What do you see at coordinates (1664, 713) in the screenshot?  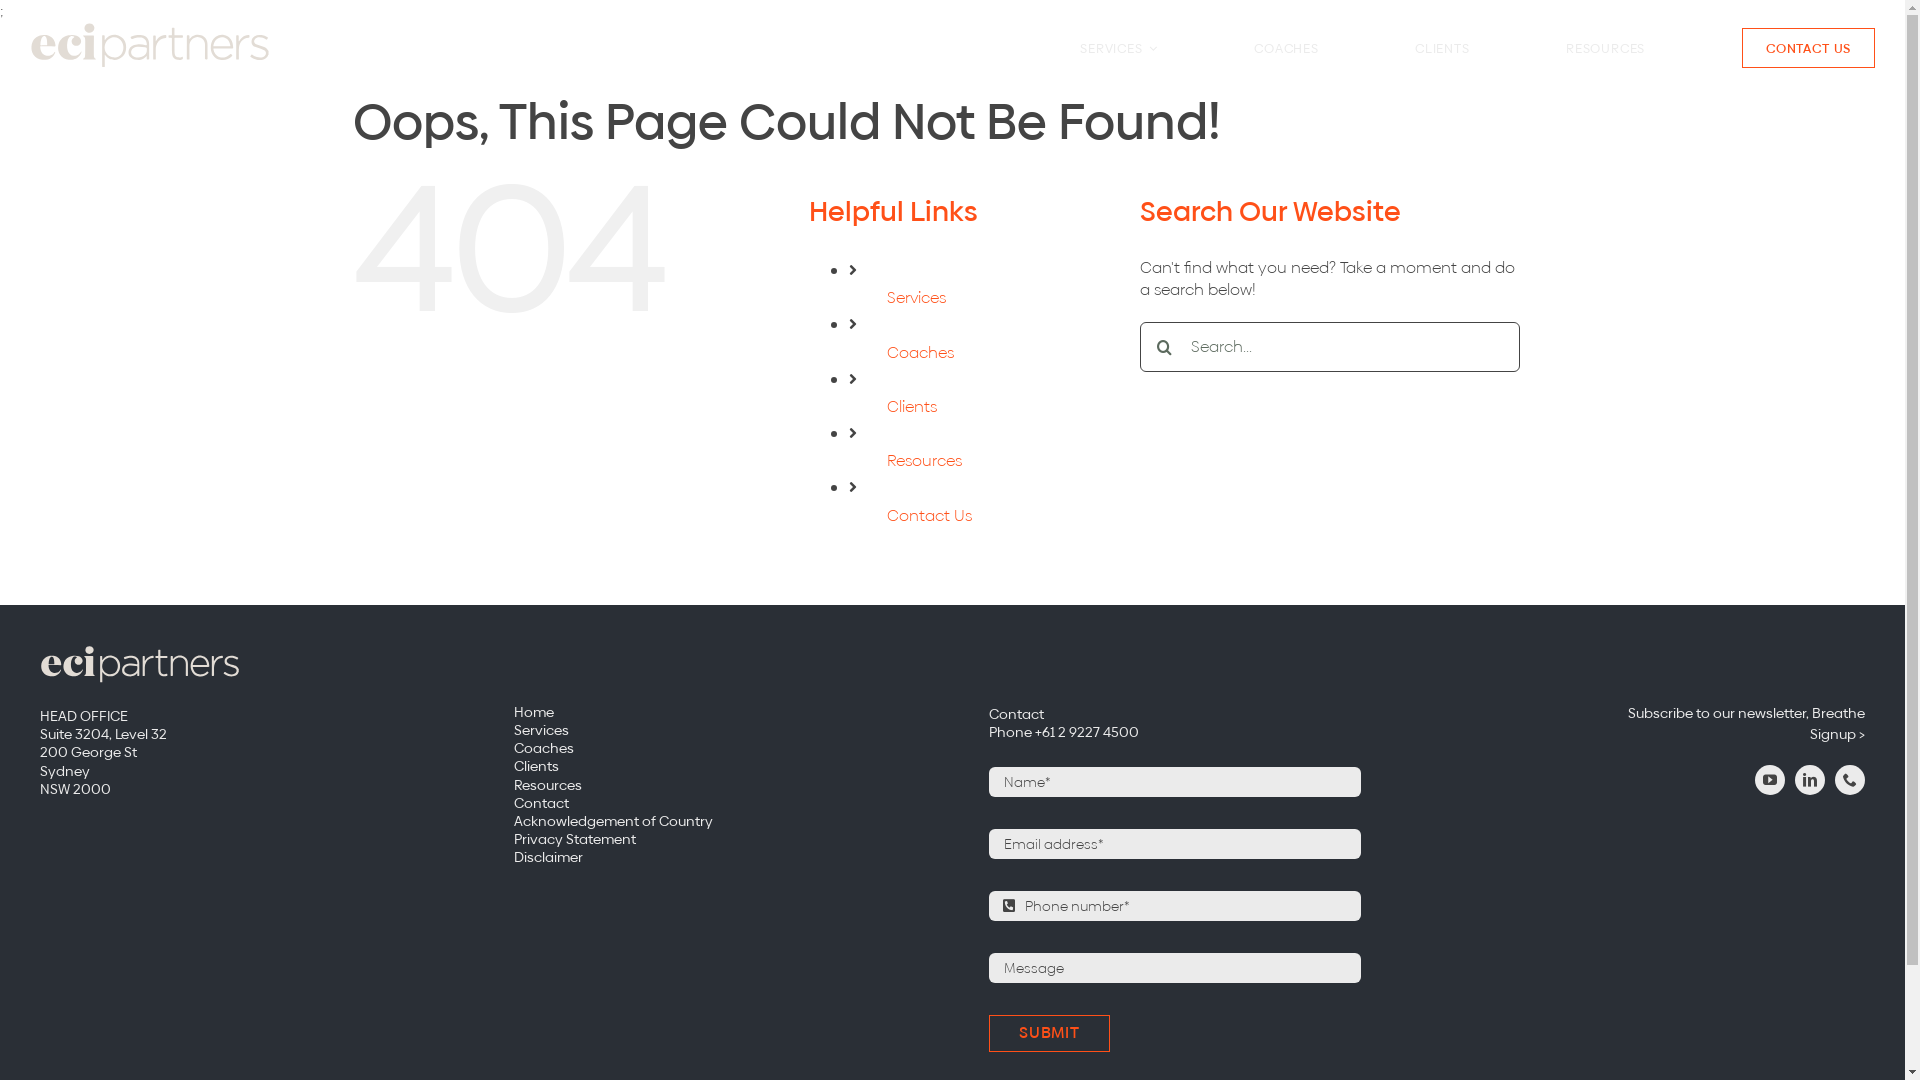 I see `Subscribe to our newsletter, Breathe` at bounding box center [1664, 713].